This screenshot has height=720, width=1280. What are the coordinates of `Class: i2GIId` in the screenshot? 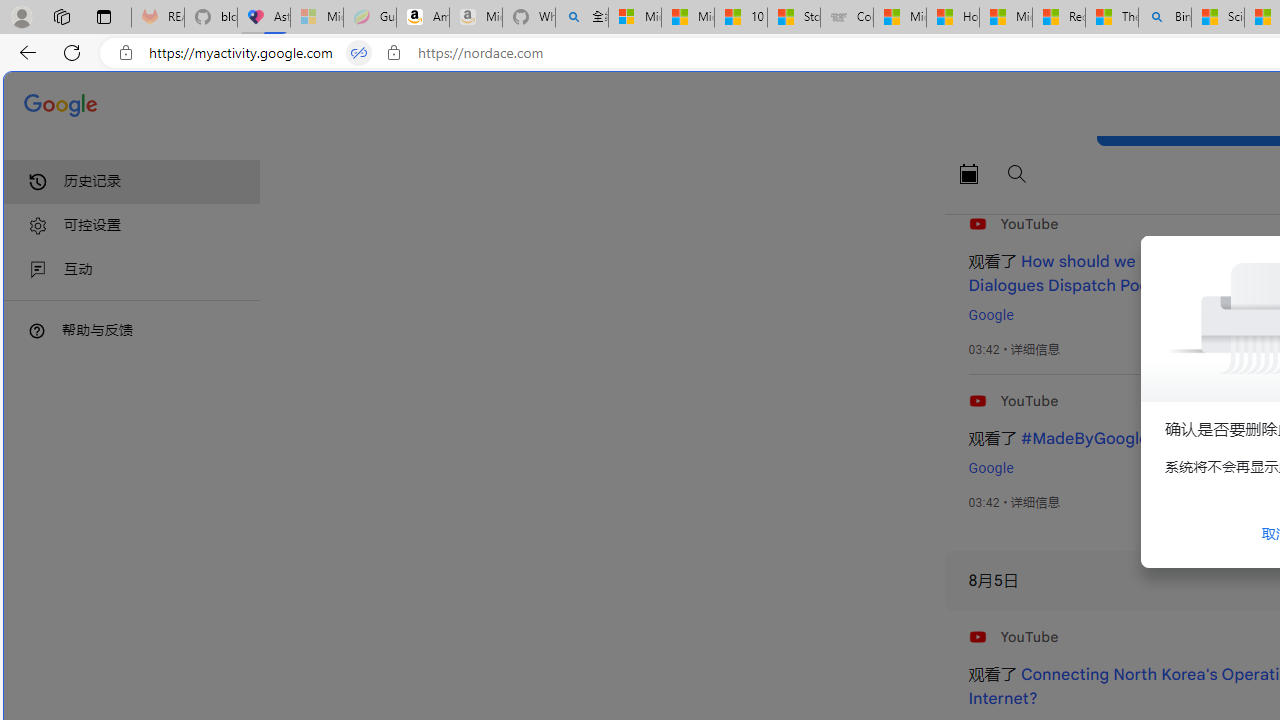 It's located at (38, 270).